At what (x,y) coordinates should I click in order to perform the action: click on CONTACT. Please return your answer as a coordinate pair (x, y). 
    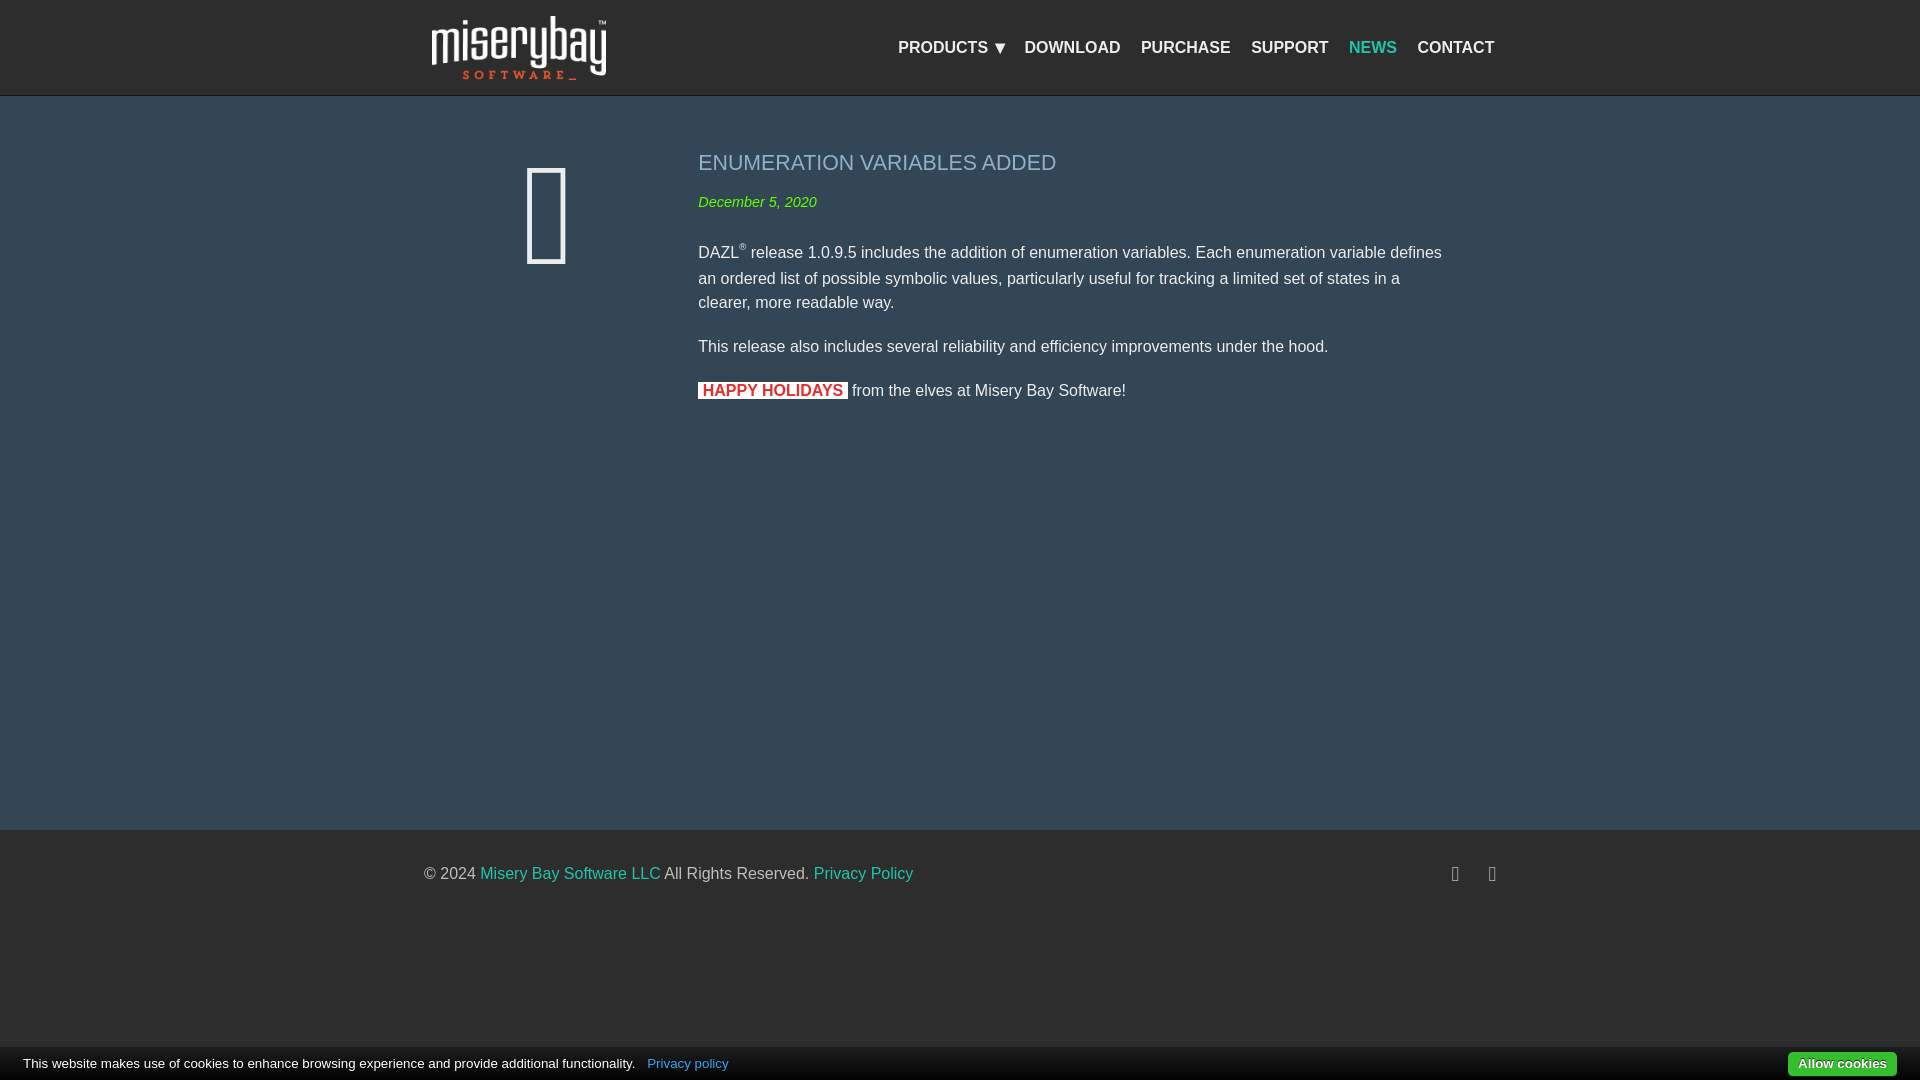
    Looking at the image, I should click on (1460, 48).